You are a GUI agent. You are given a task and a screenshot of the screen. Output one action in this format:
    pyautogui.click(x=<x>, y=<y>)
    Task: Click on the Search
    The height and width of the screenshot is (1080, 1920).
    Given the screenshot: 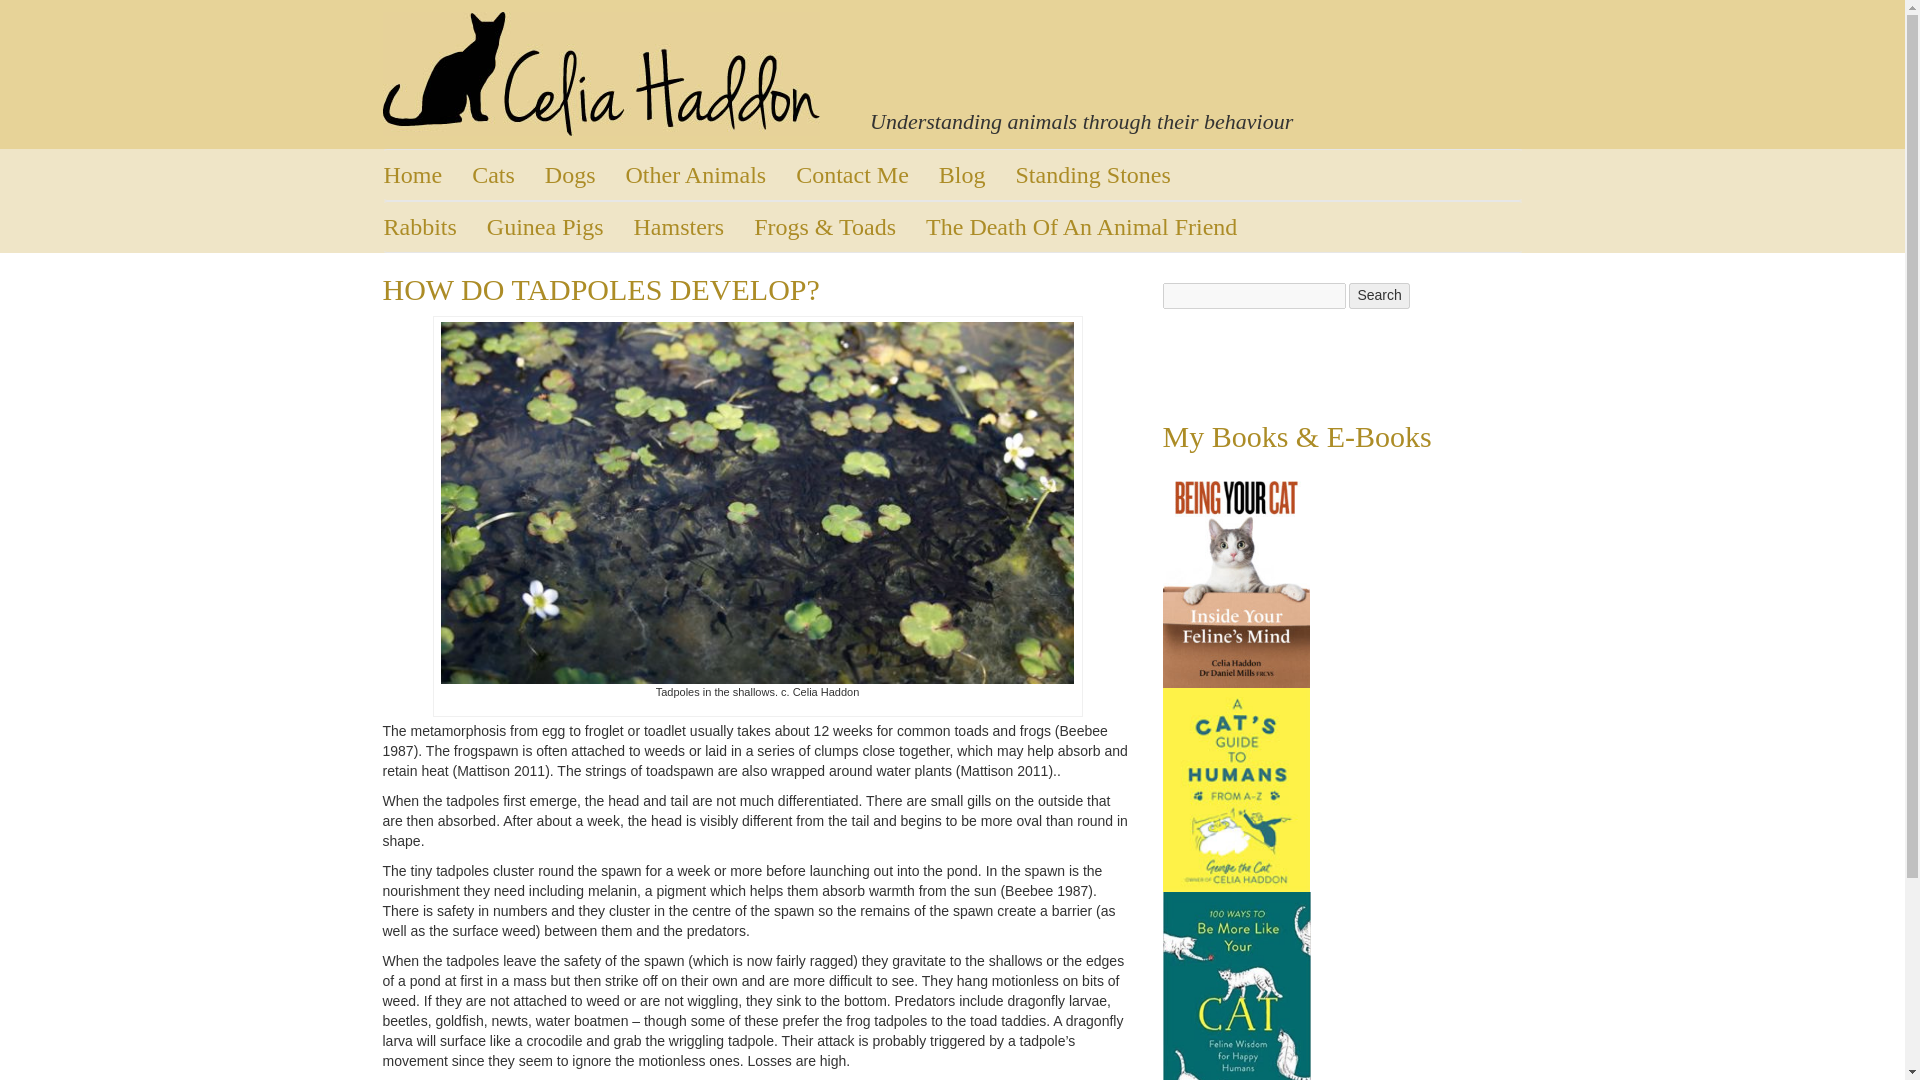 What is the action you would take?
    pyautogui.click(x=1379, y=295)
    